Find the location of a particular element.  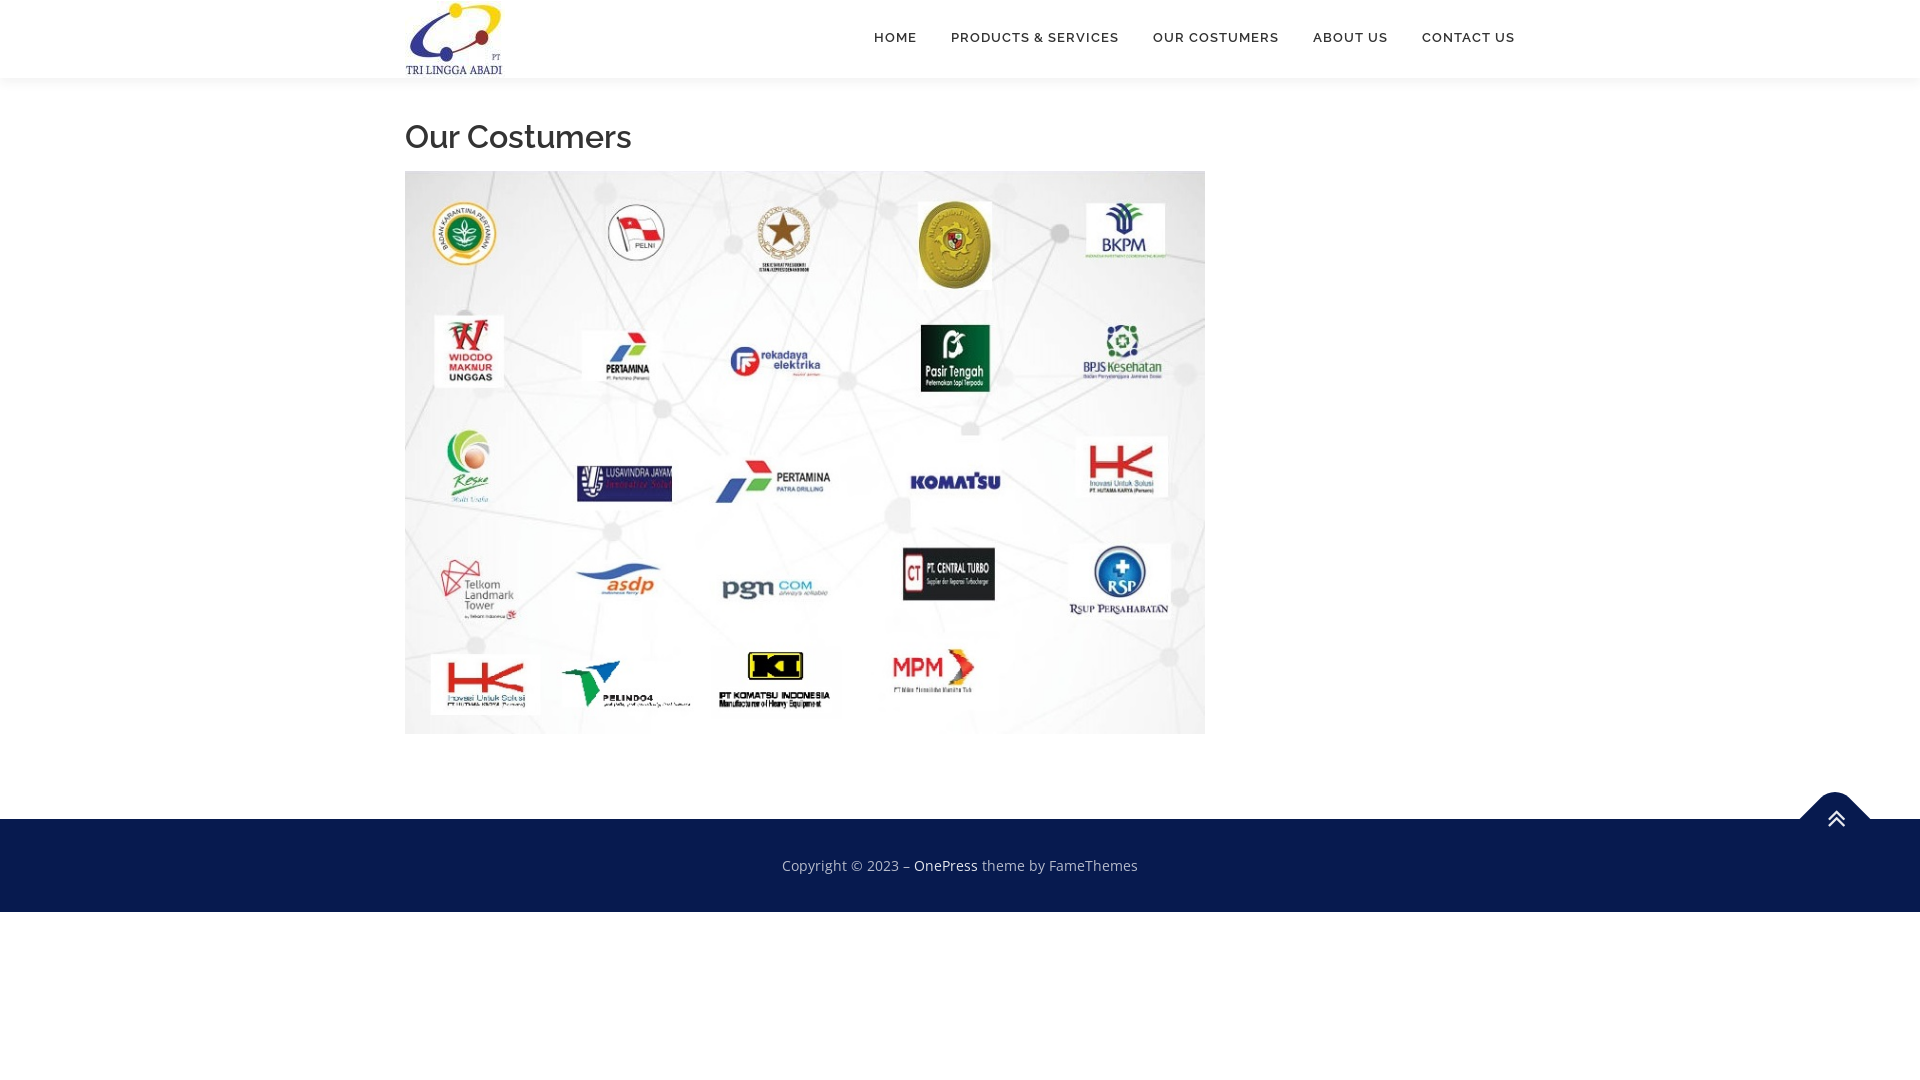

OnePress is located at coordinates (946, 866).